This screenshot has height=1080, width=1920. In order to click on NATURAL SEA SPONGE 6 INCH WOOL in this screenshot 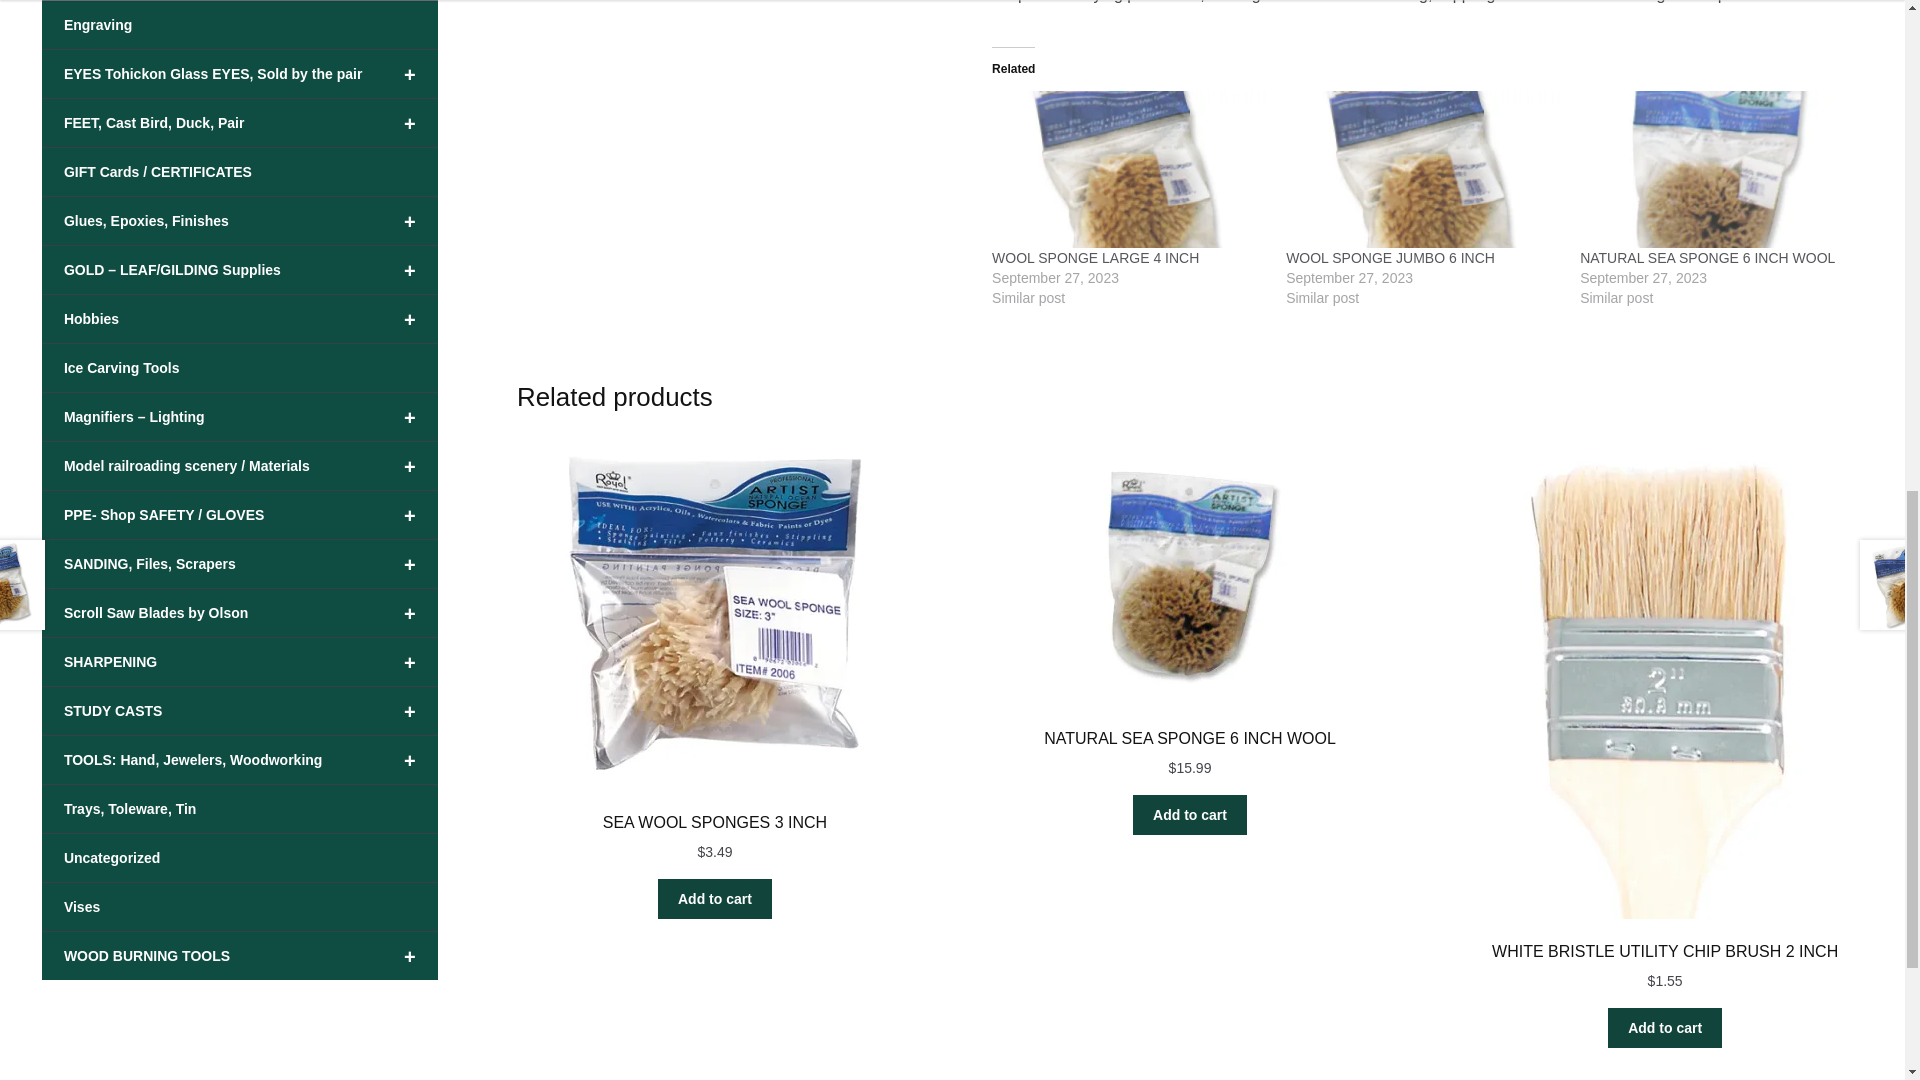, I will do `click(1708, 257)`.